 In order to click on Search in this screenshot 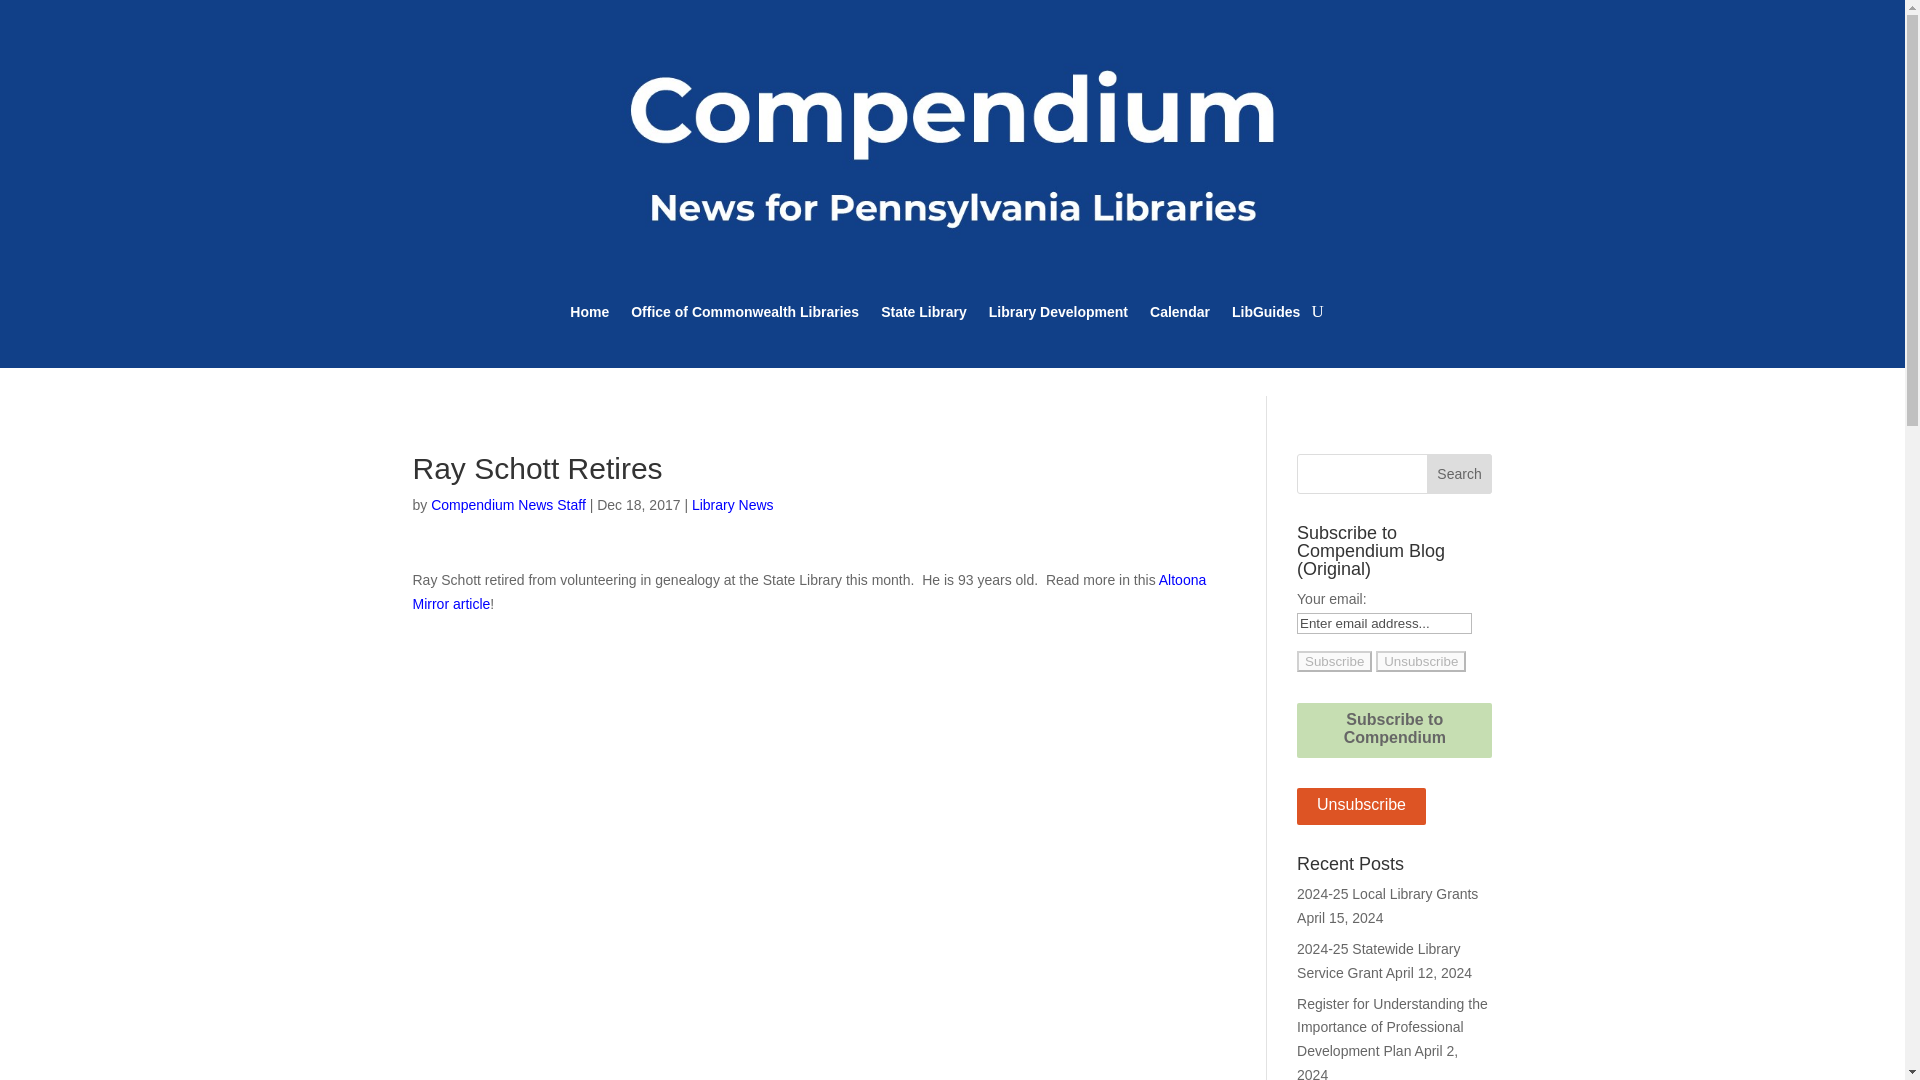, I will do `click(1460, 473)`.